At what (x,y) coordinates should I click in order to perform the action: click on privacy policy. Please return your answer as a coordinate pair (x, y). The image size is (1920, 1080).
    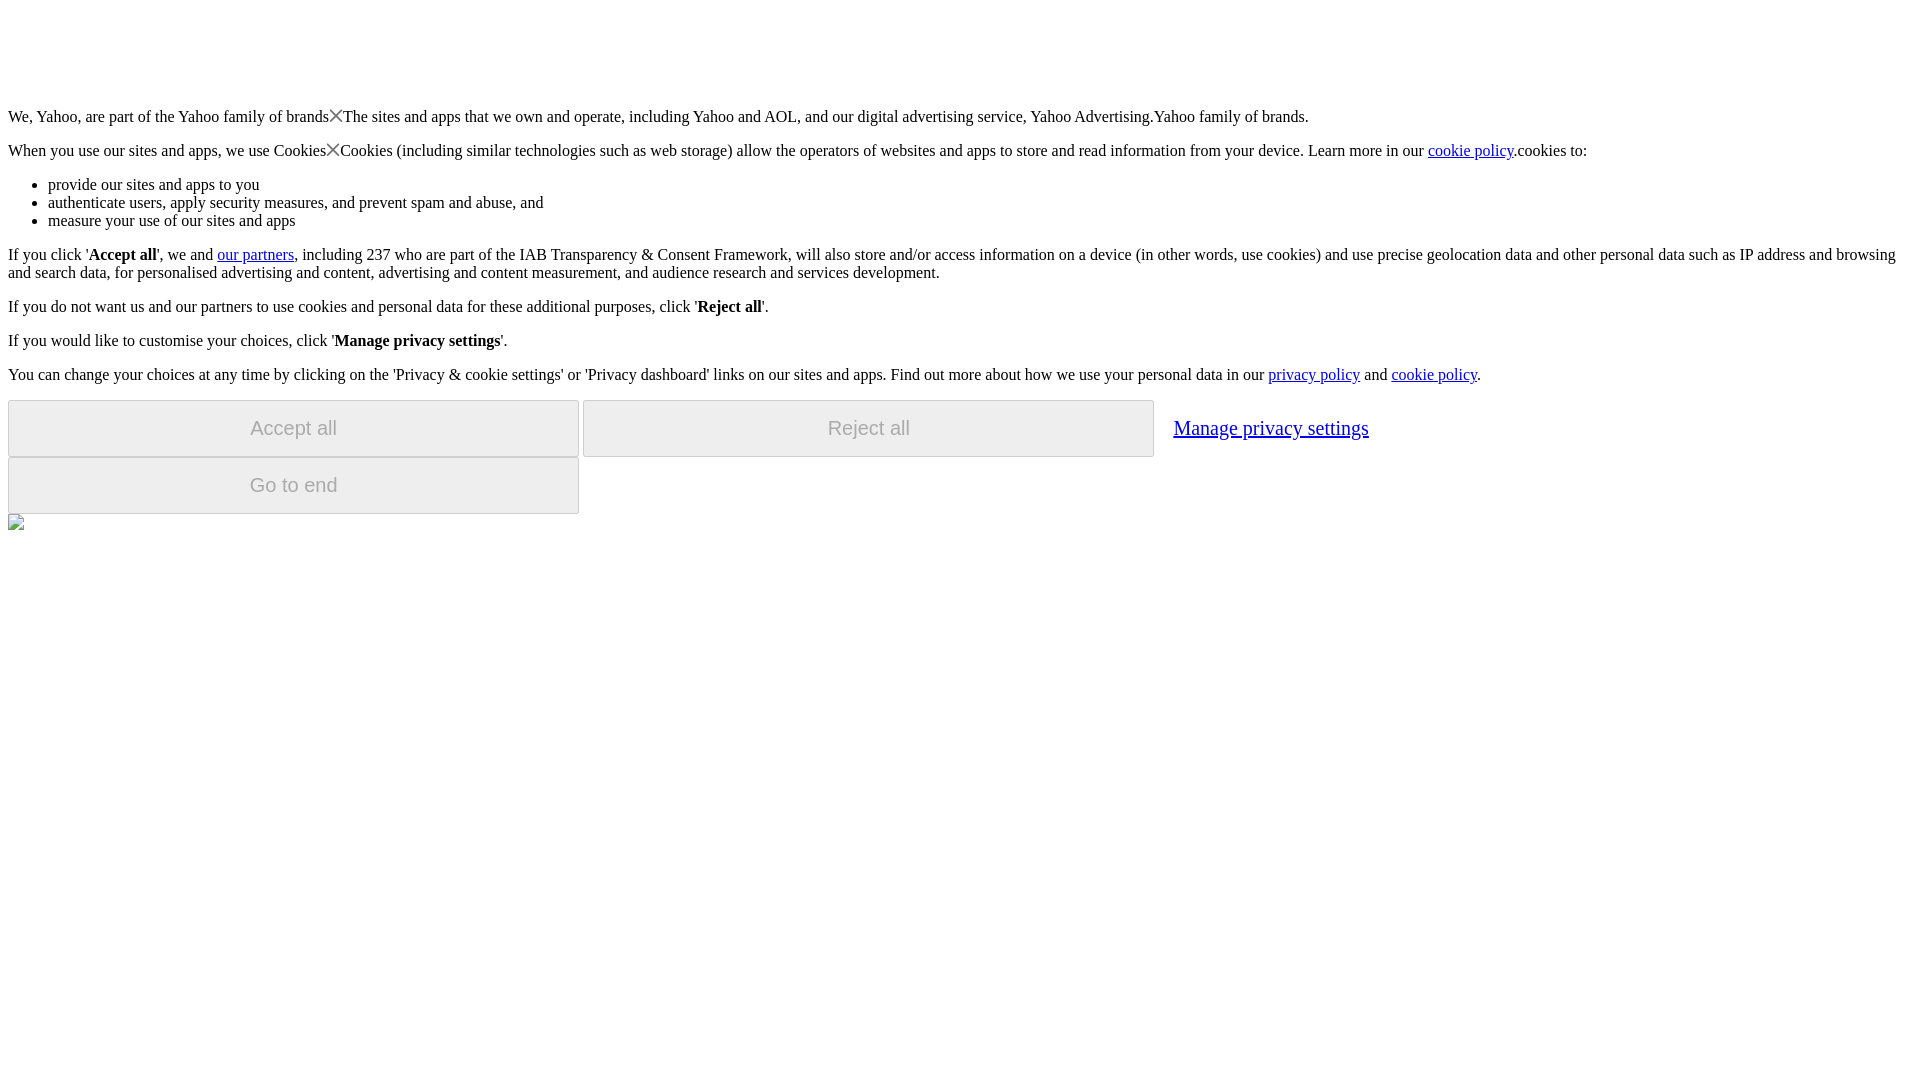
    Looking at the image, I should click on (1313, 374).